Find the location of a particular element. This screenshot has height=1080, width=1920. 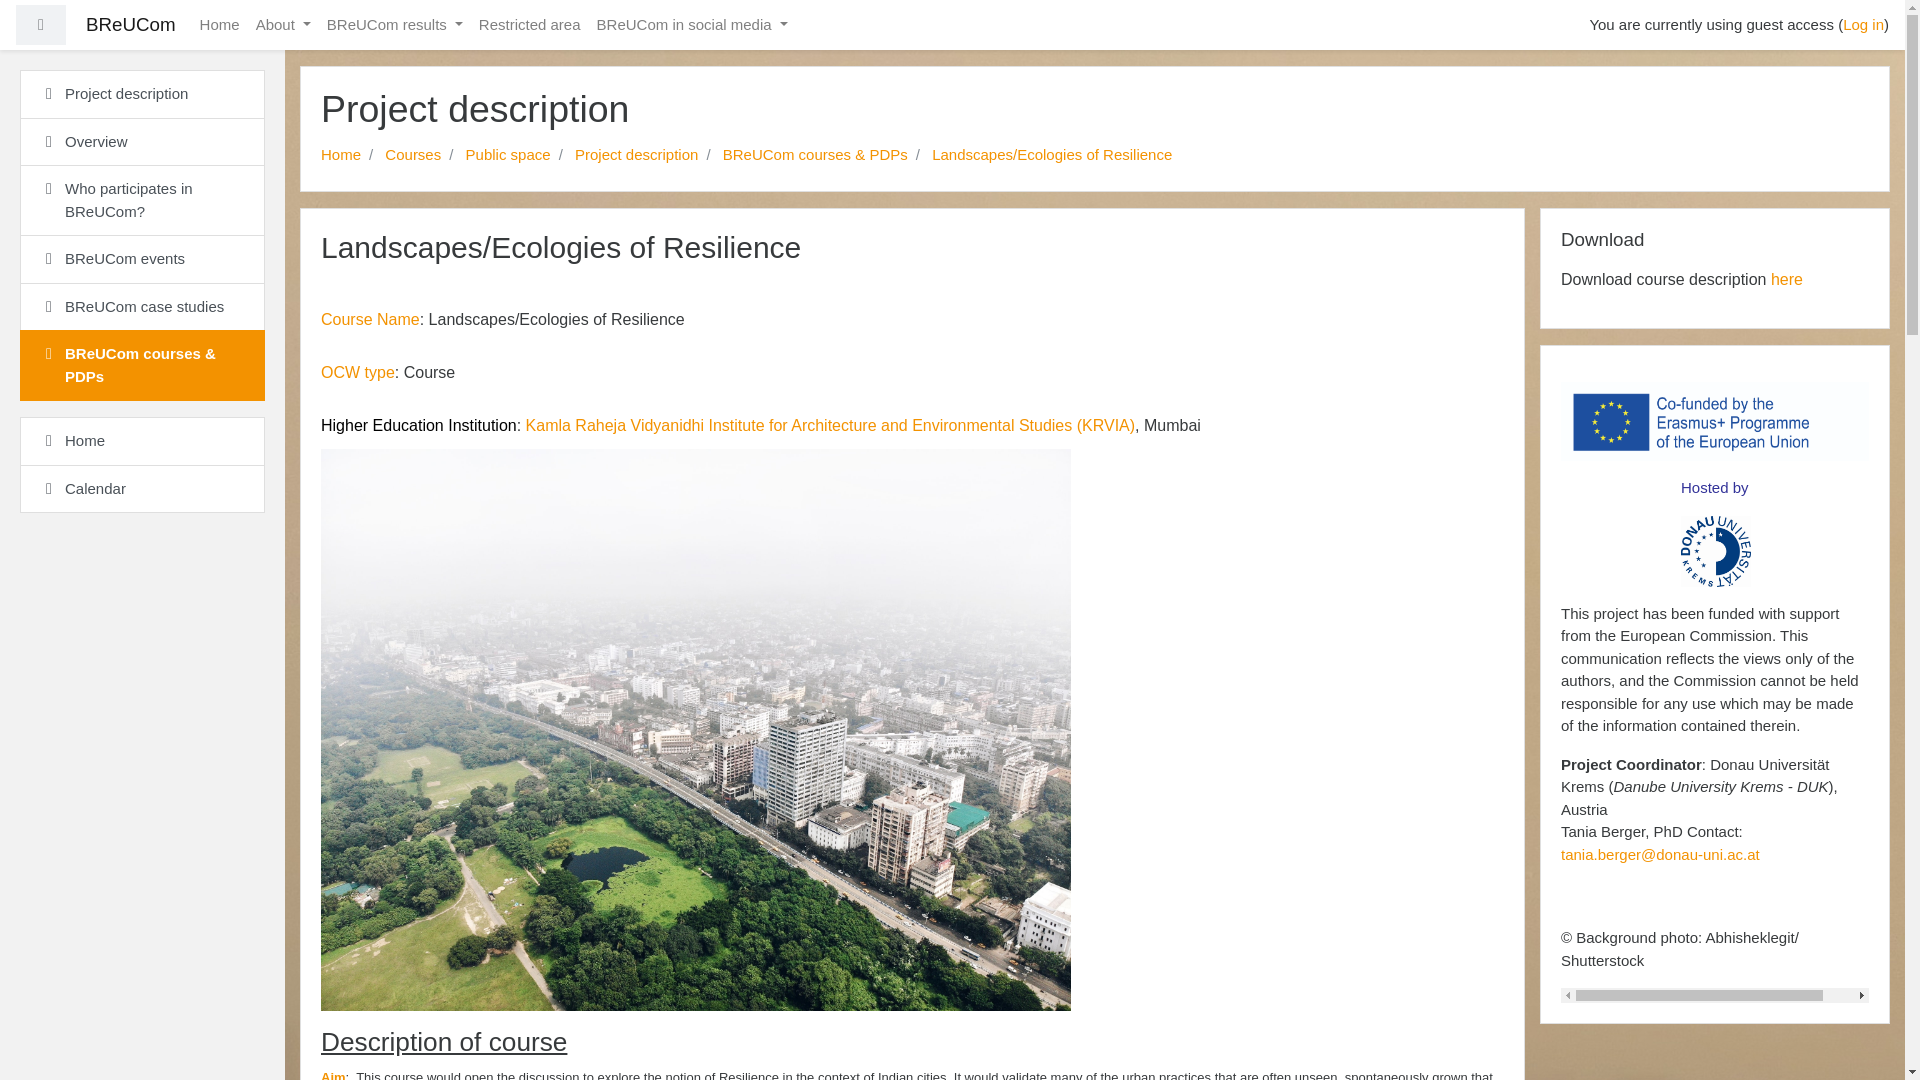

Side panel is located at coordinates (40, 26).